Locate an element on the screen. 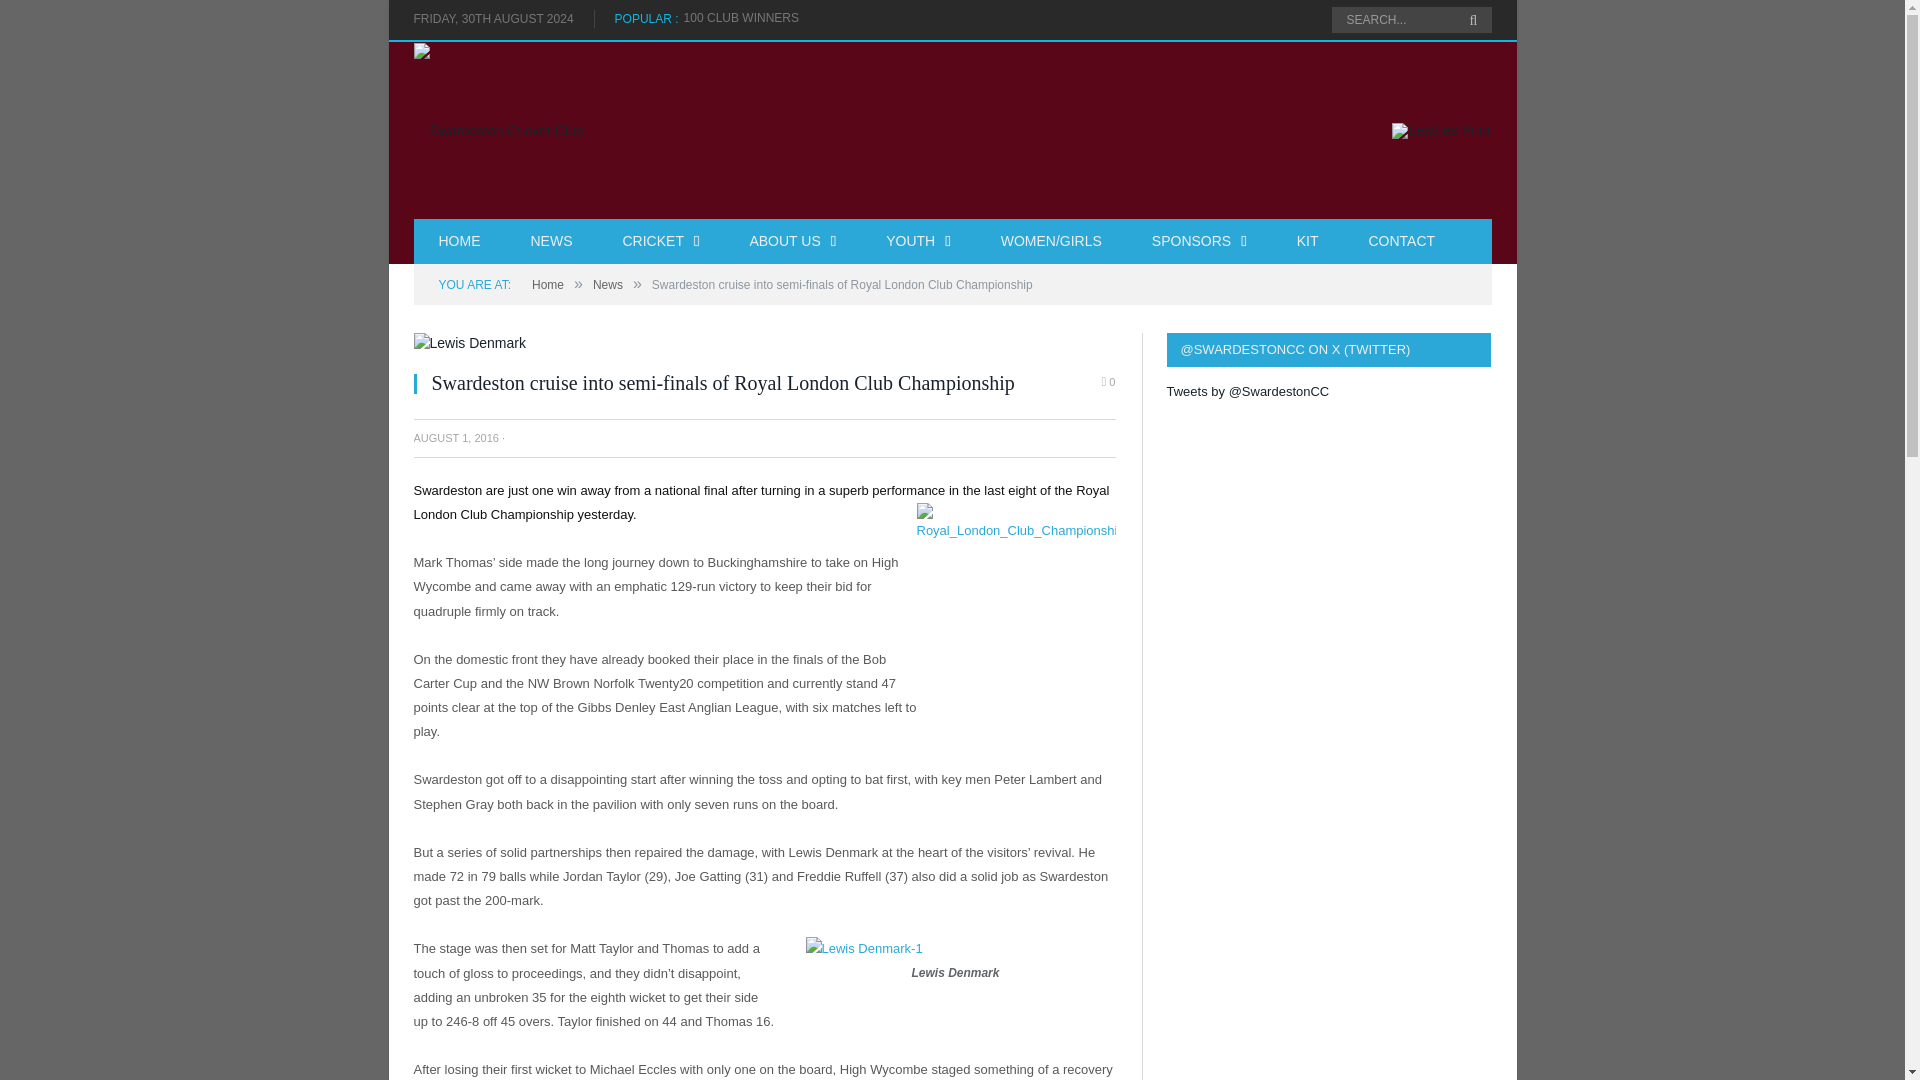 The height and width of the screenshot is (1080, 1920). HOME is located at coordinates (460, 241).